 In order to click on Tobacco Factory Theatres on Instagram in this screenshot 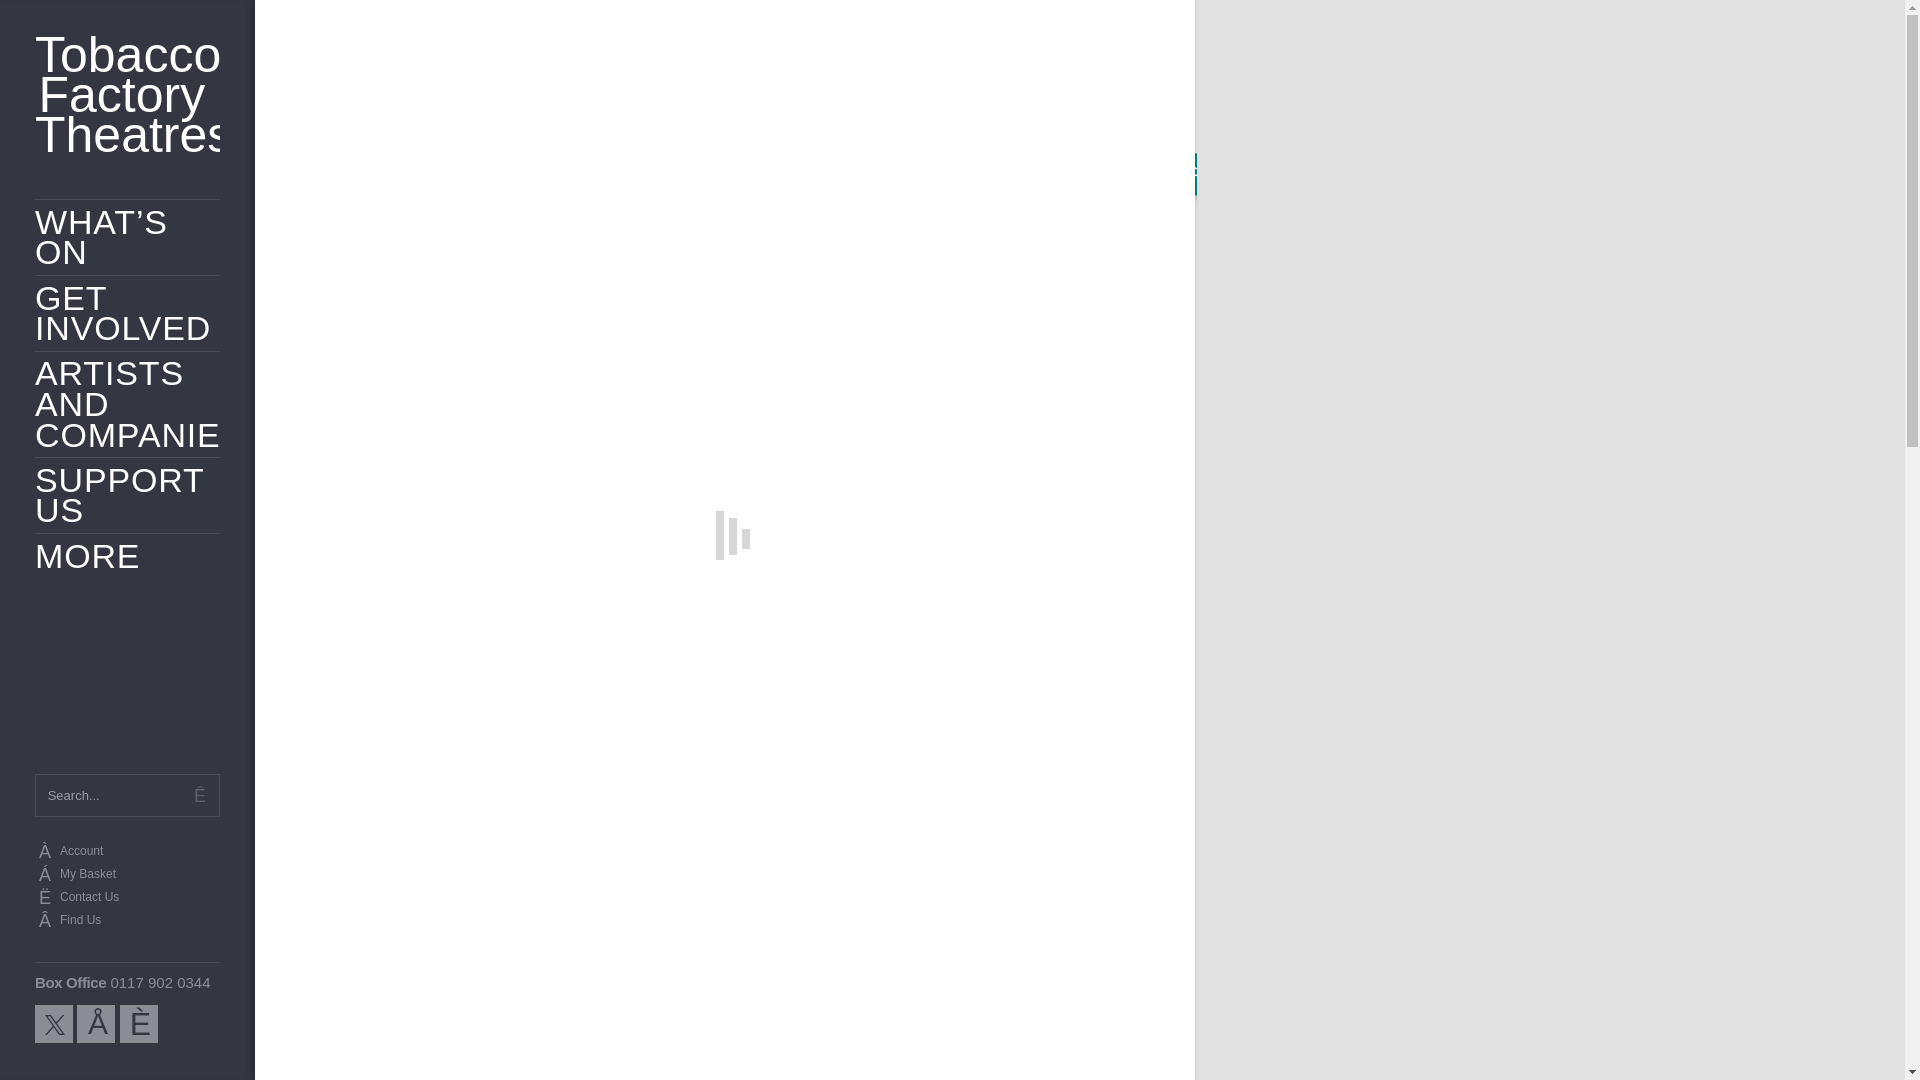, I will do `click(138, 1024)`.